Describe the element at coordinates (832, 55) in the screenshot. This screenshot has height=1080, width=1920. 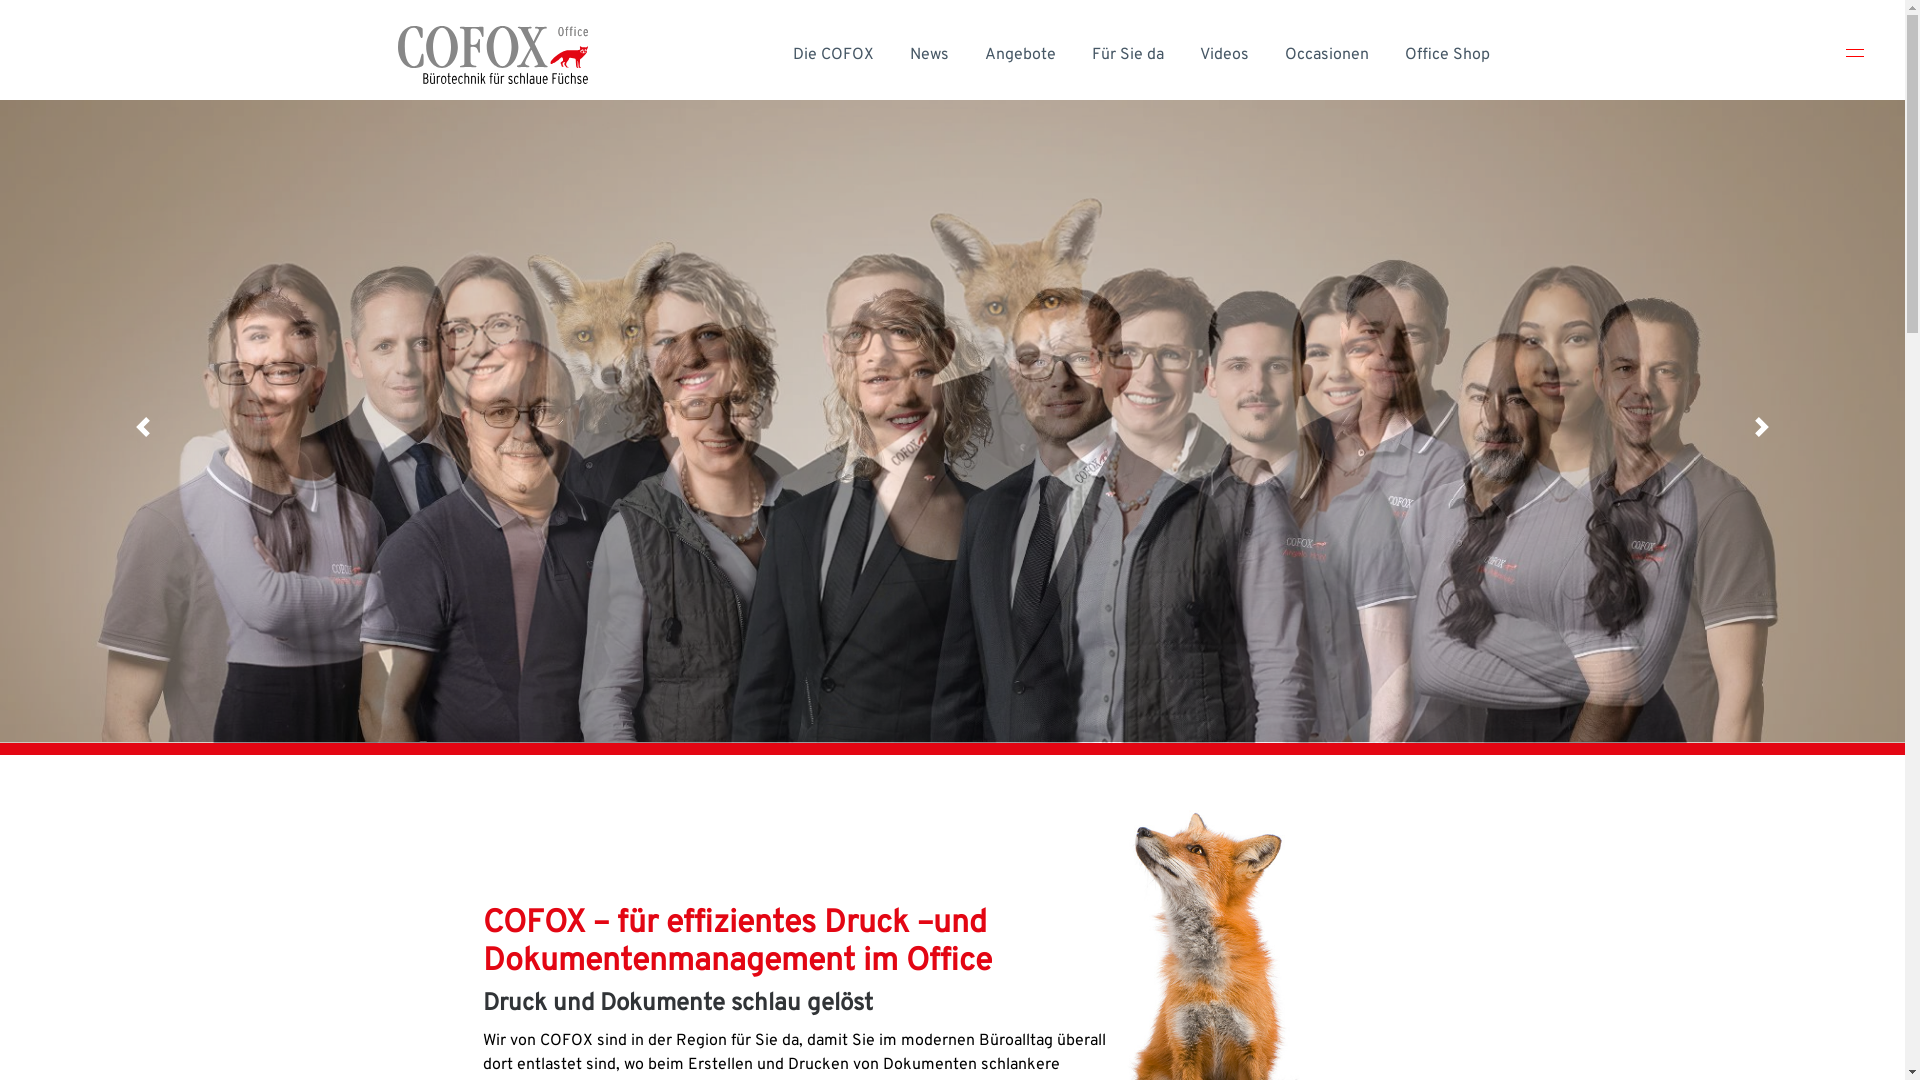
I see `Die COFOX` at that location.